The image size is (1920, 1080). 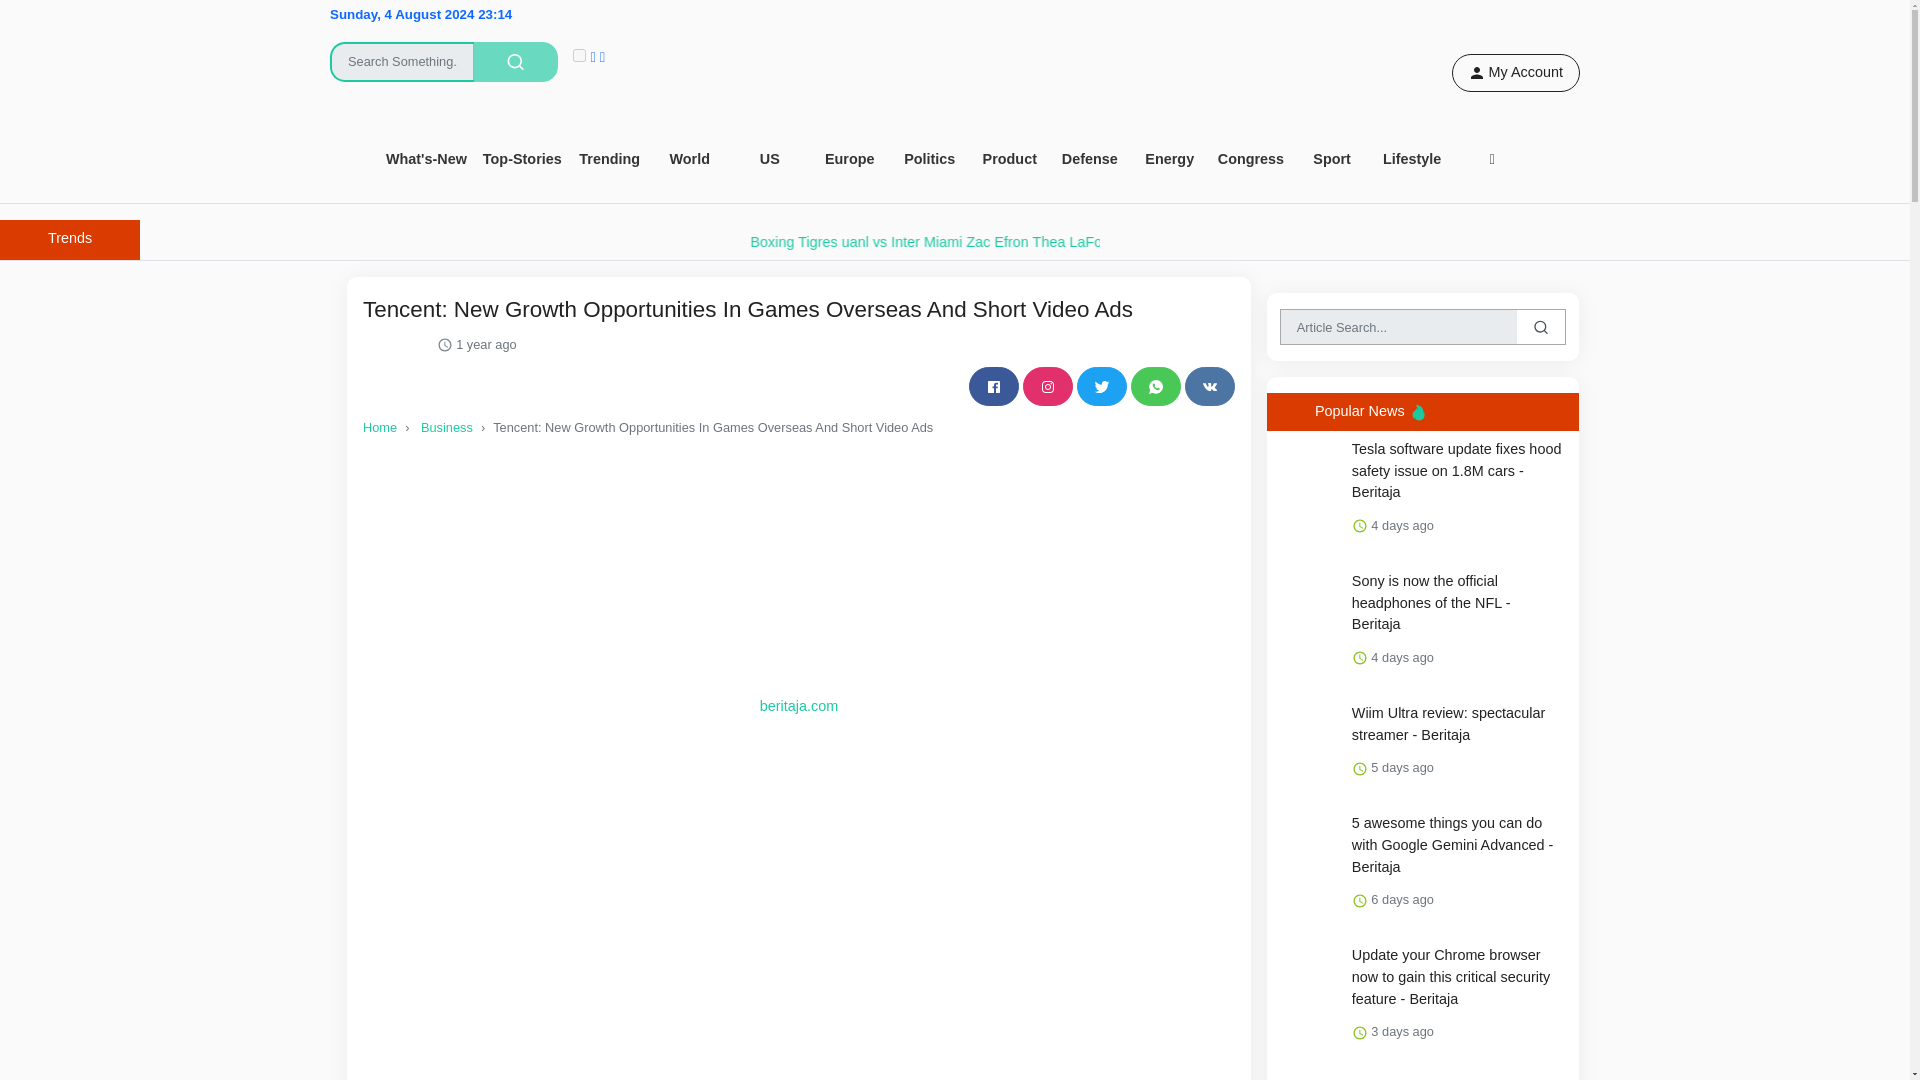 I want to click on Top-Stories, so click(x=522, y=160).